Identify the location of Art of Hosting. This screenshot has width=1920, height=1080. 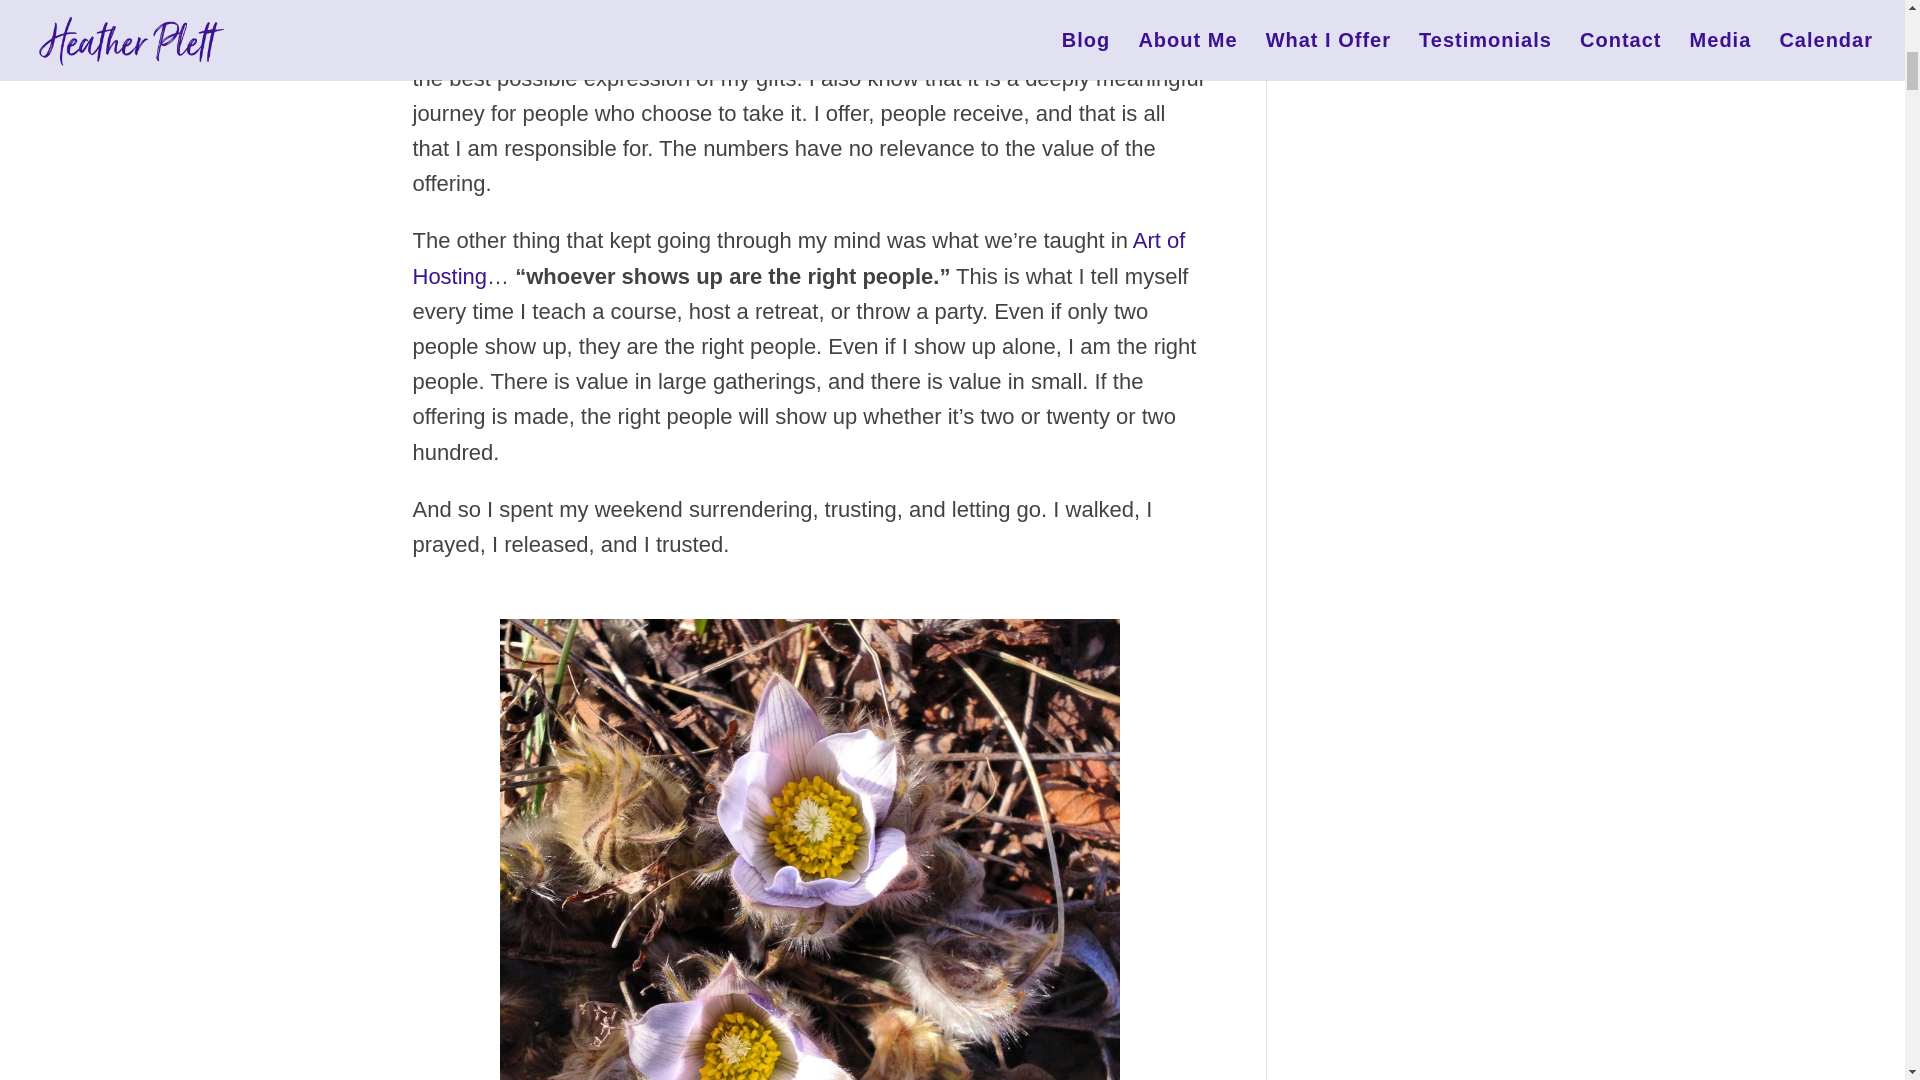
(798, 258).